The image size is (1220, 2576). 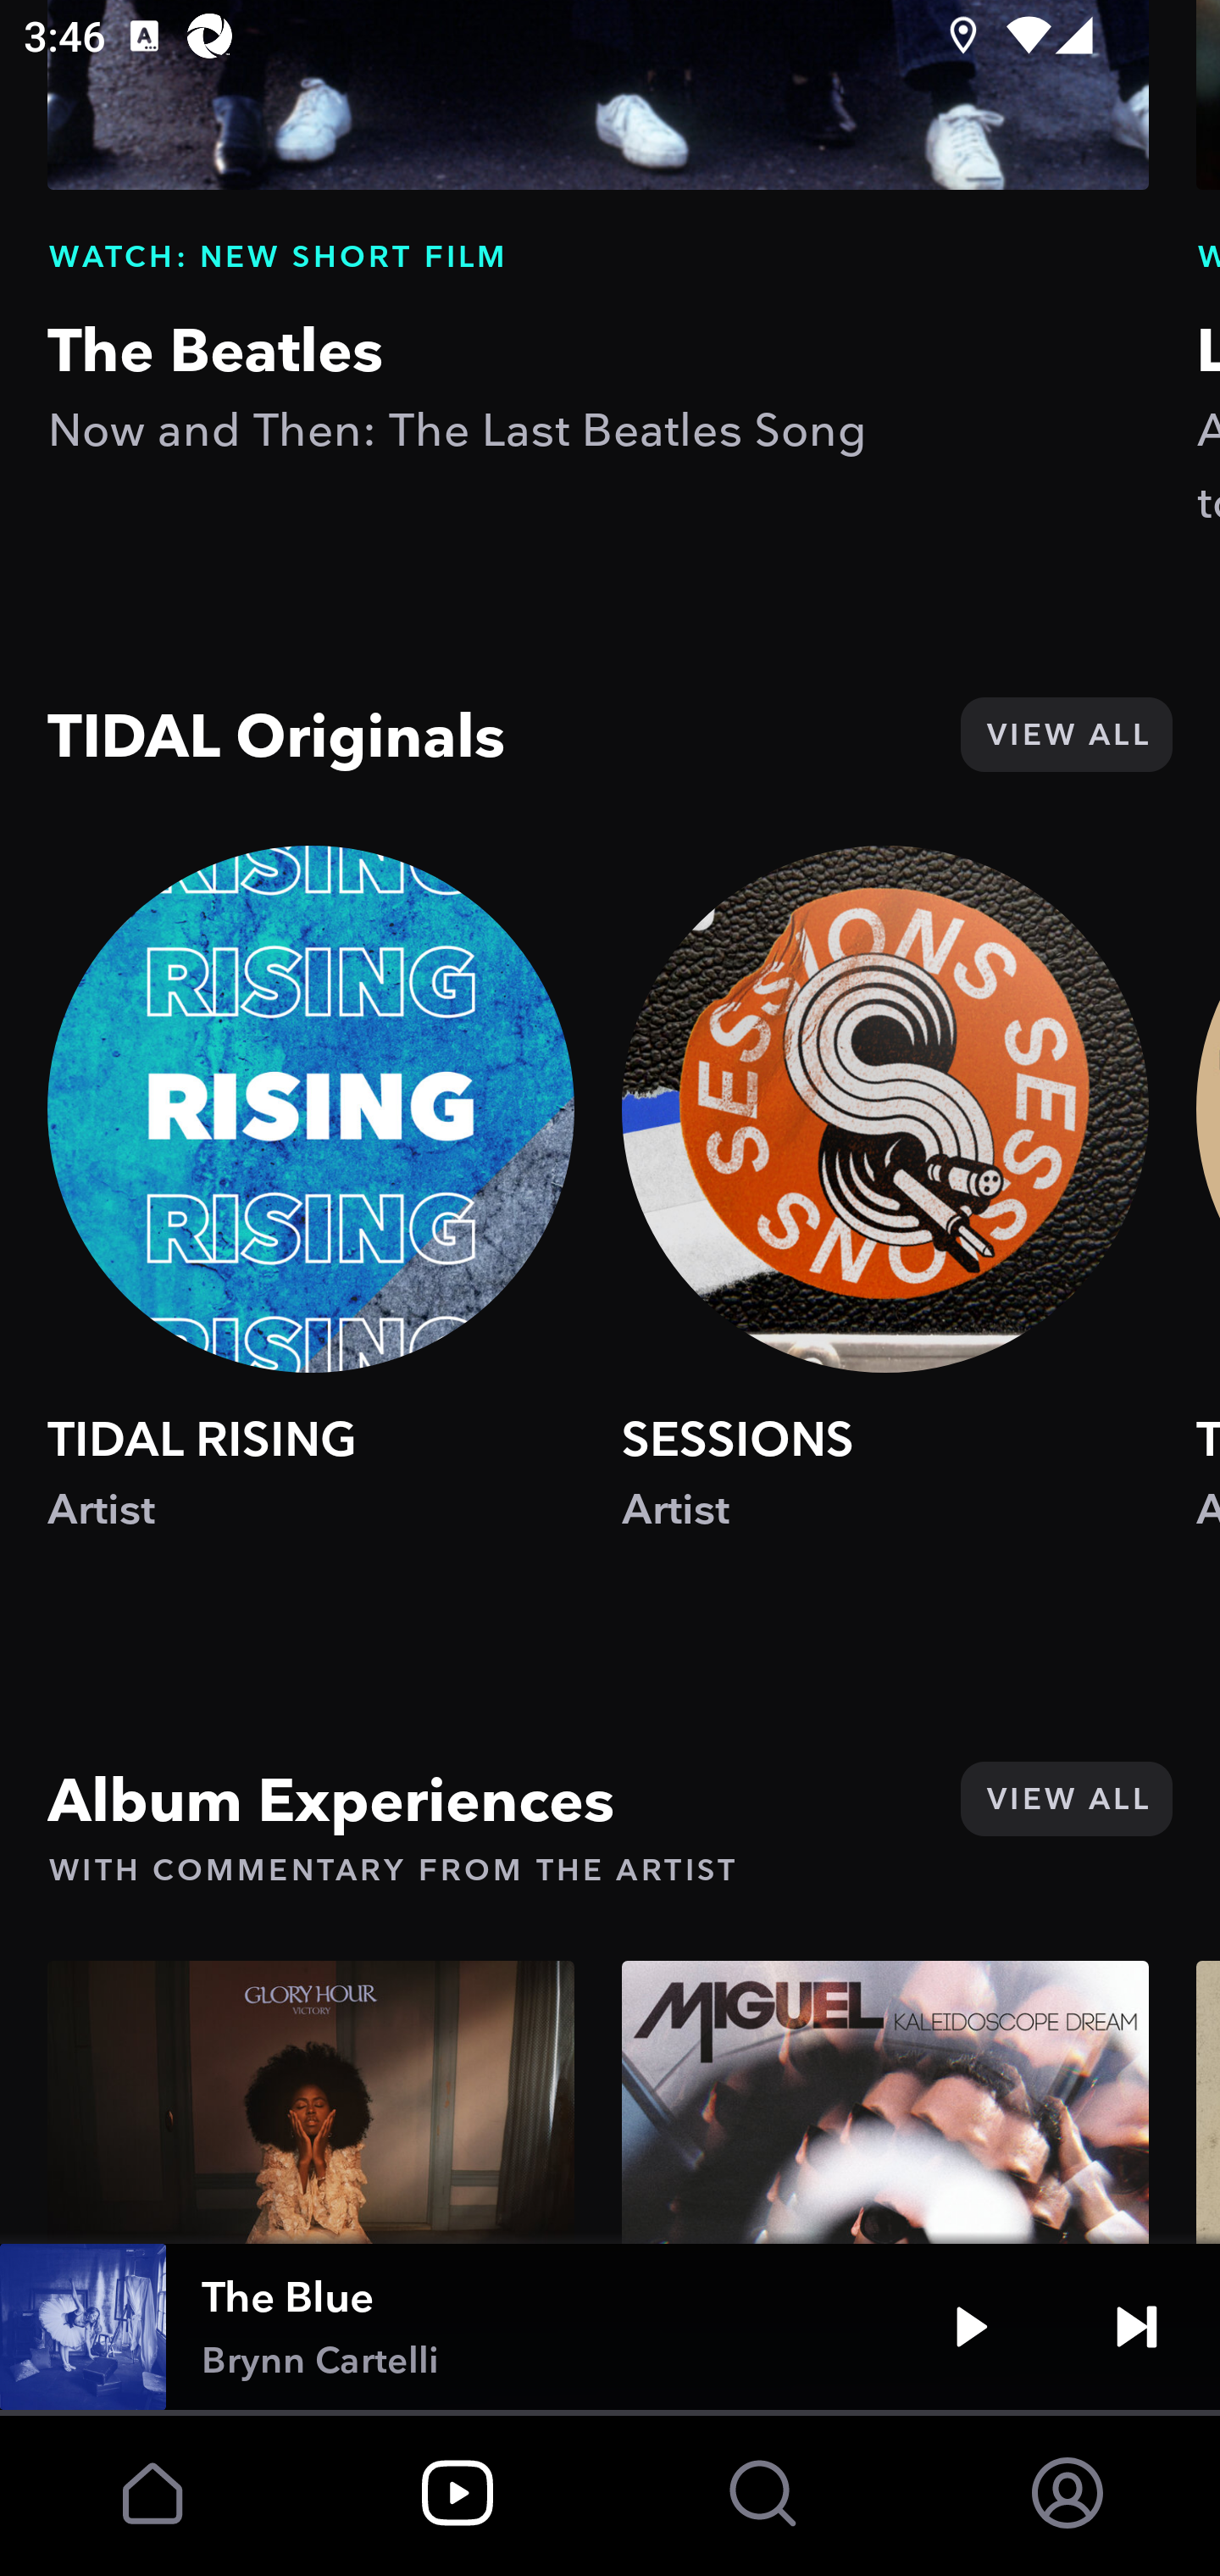 I want to click on VIEW ALL, so click(x=1066, y=736).